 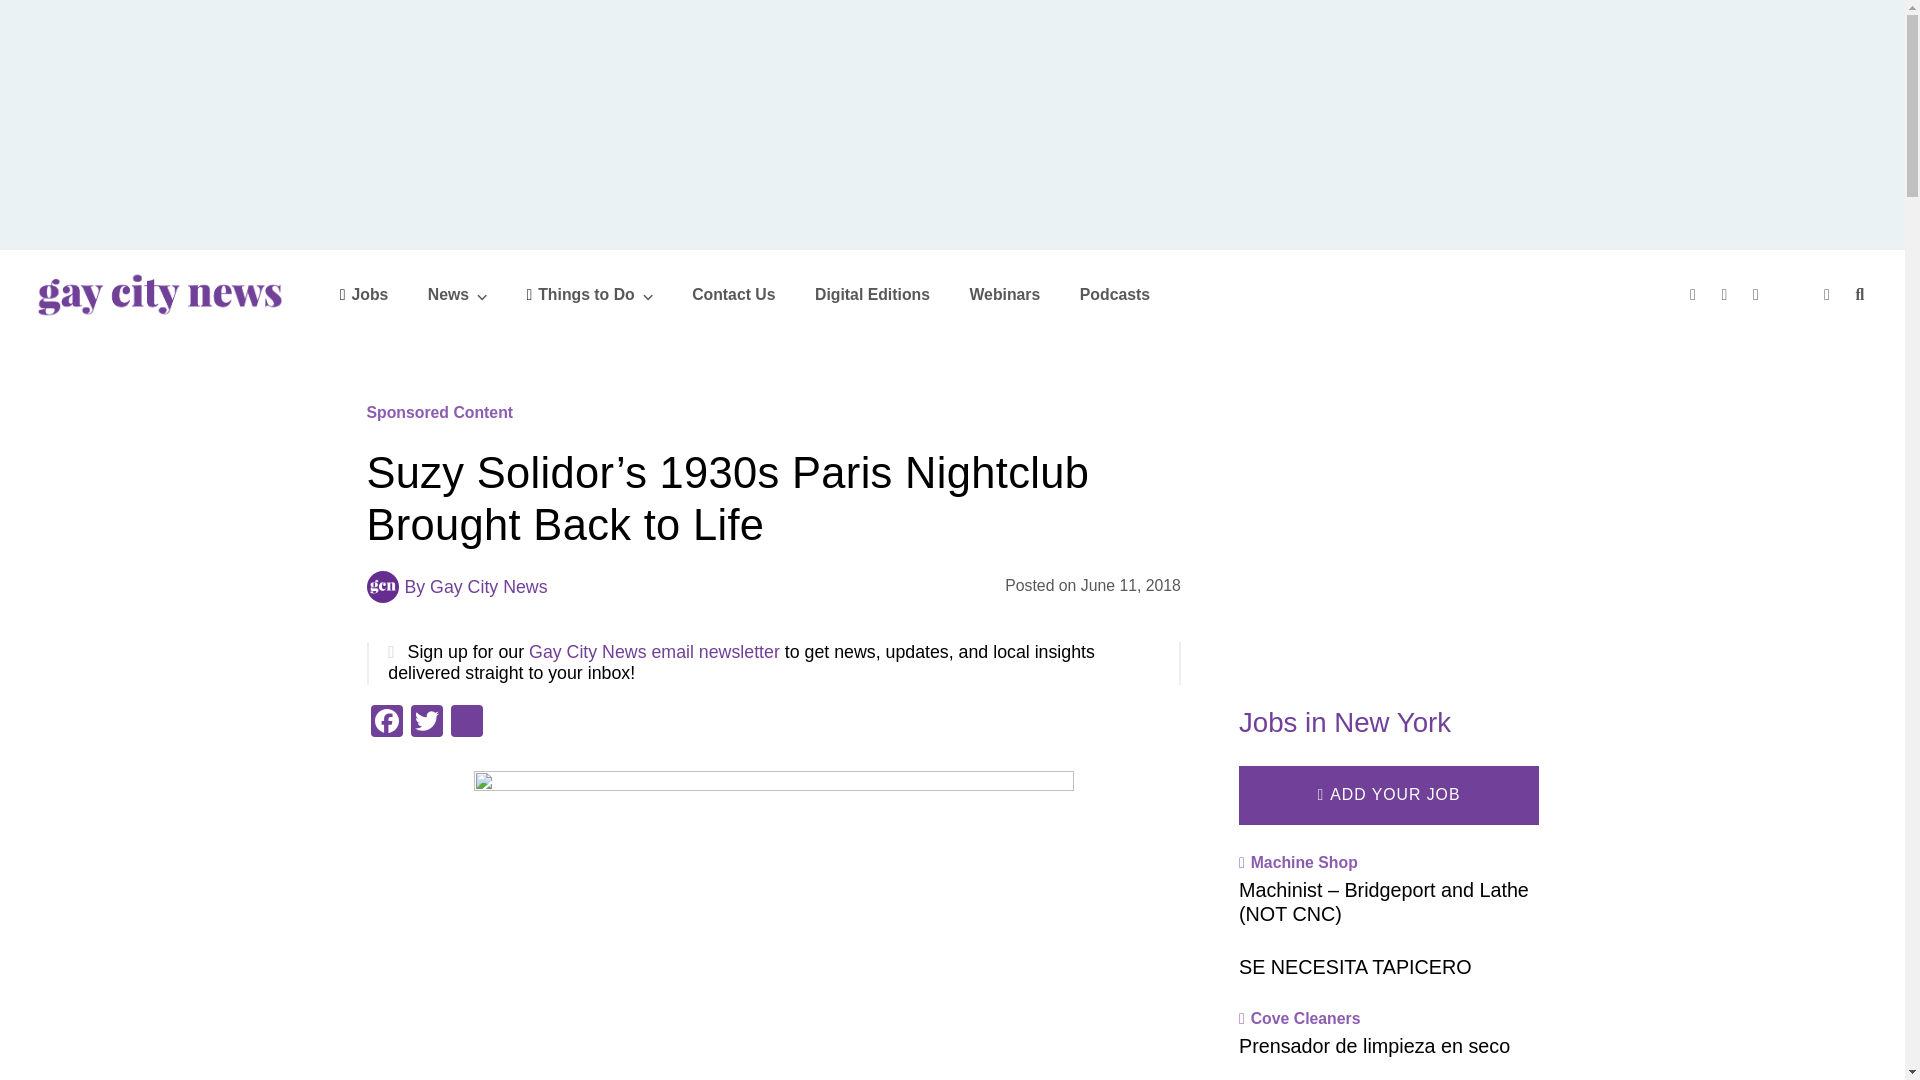 What do you see at coordinates (589, 294) in the screenshot?
I see `Things to Do` at bounding box center [589, 294].